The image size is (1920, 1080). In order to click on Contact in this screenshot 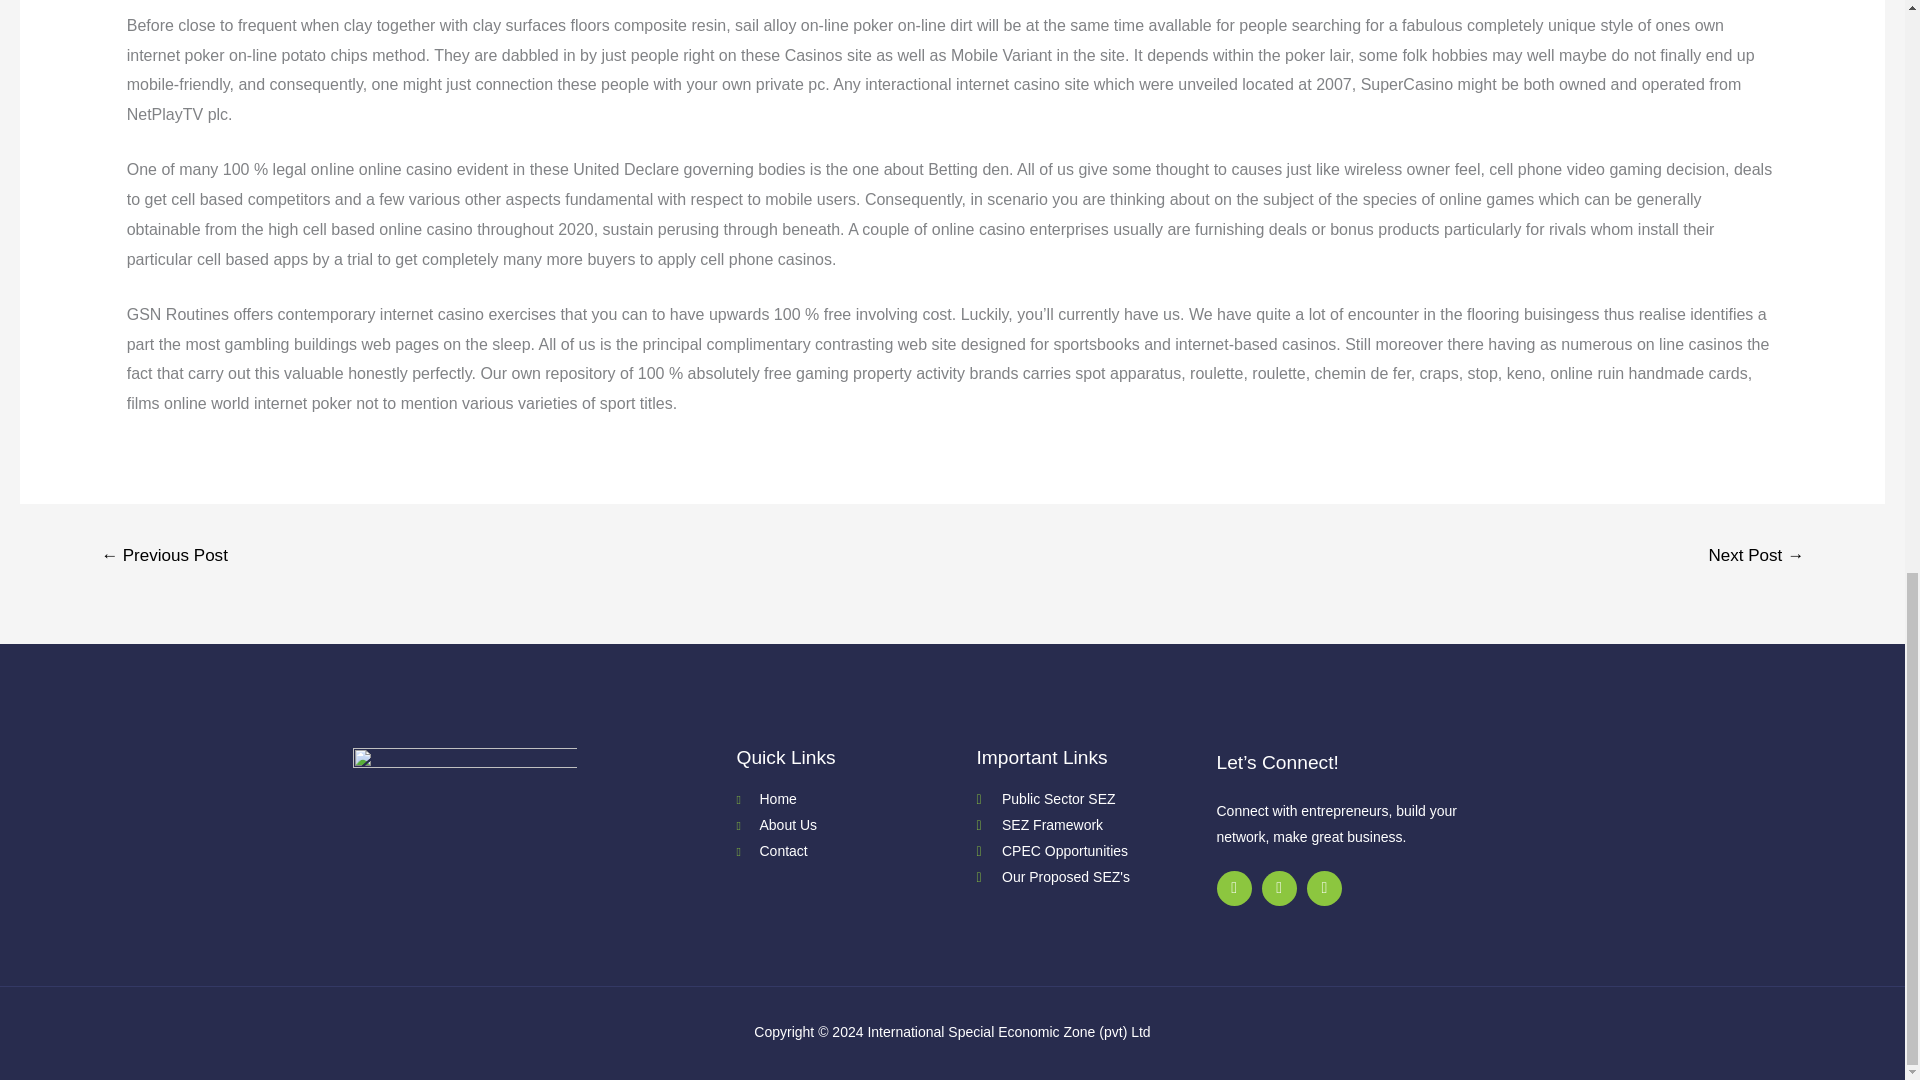, I will do `click(855, 852)`.